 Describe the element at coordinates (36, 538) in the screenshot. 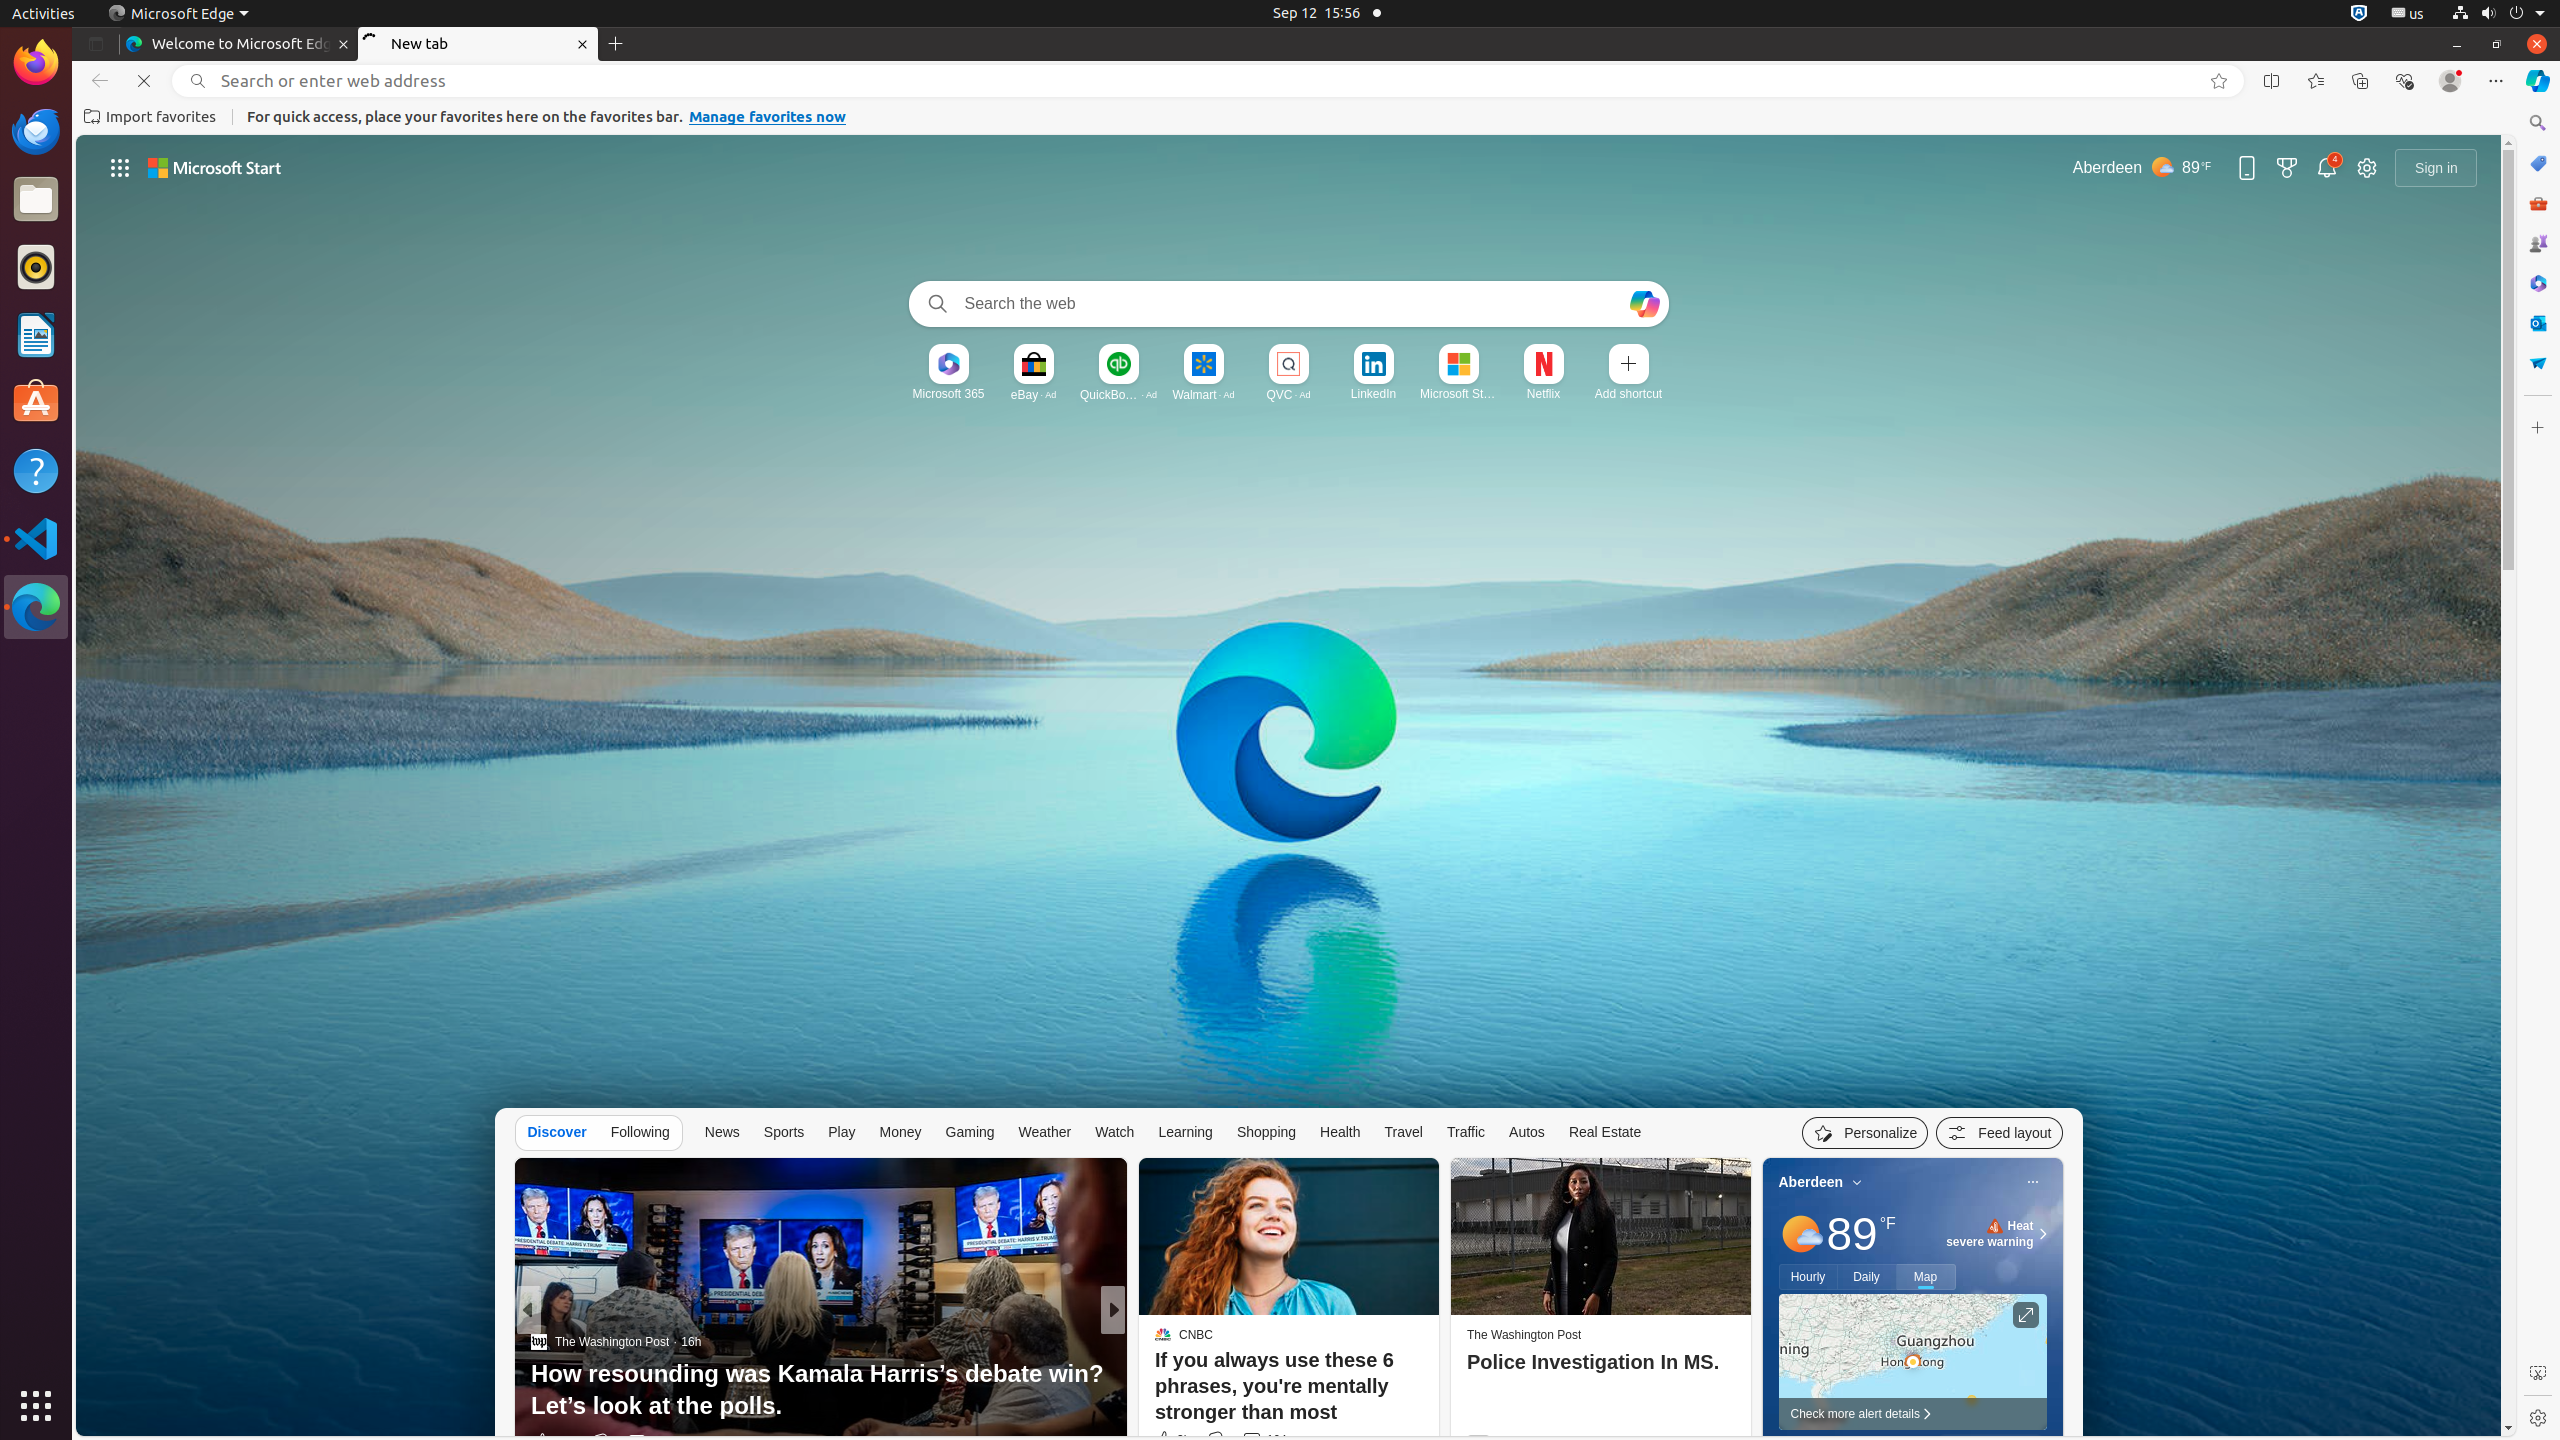

I see `Visual Studio Code` at that location.